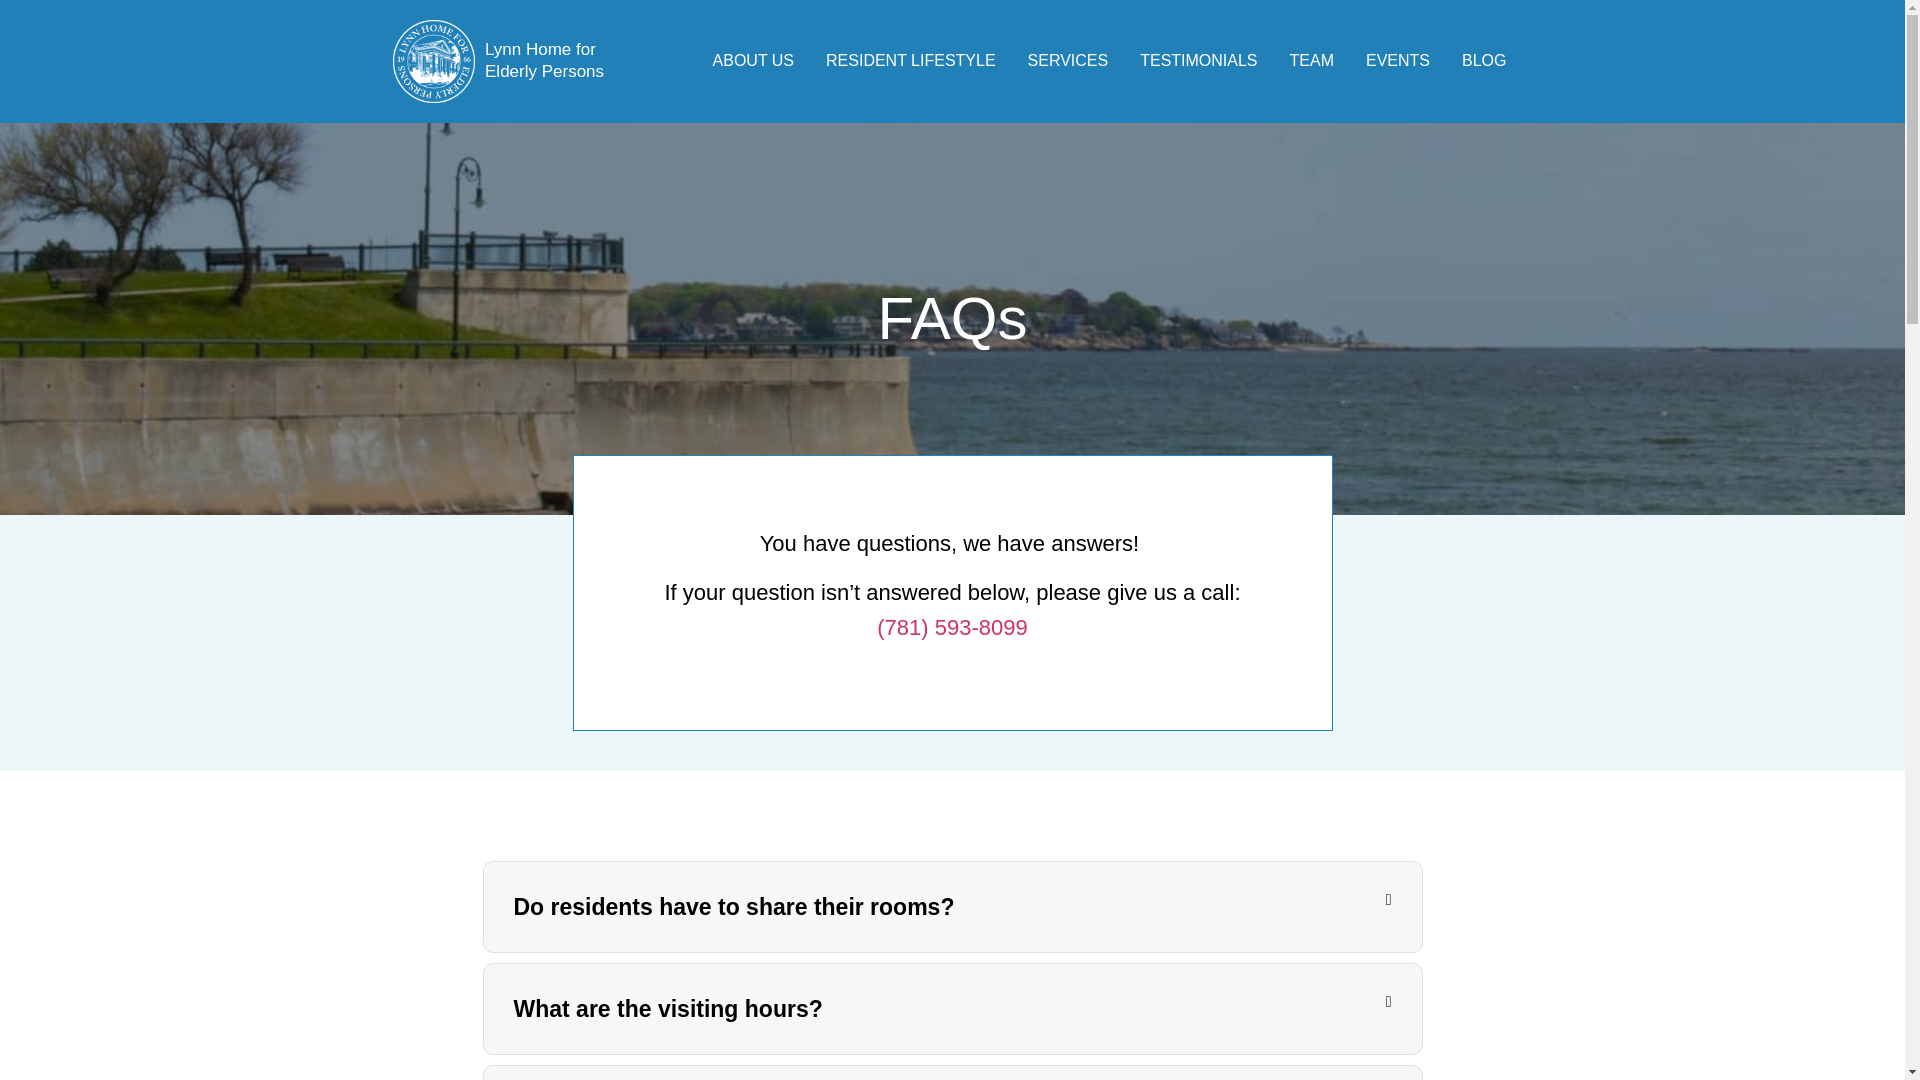 The height and width of the screenshot is (1080, 1920). Describe the element at coordinates (734, 907) in the screenshot. I see `Do residents have to share their rooms?` at that location.